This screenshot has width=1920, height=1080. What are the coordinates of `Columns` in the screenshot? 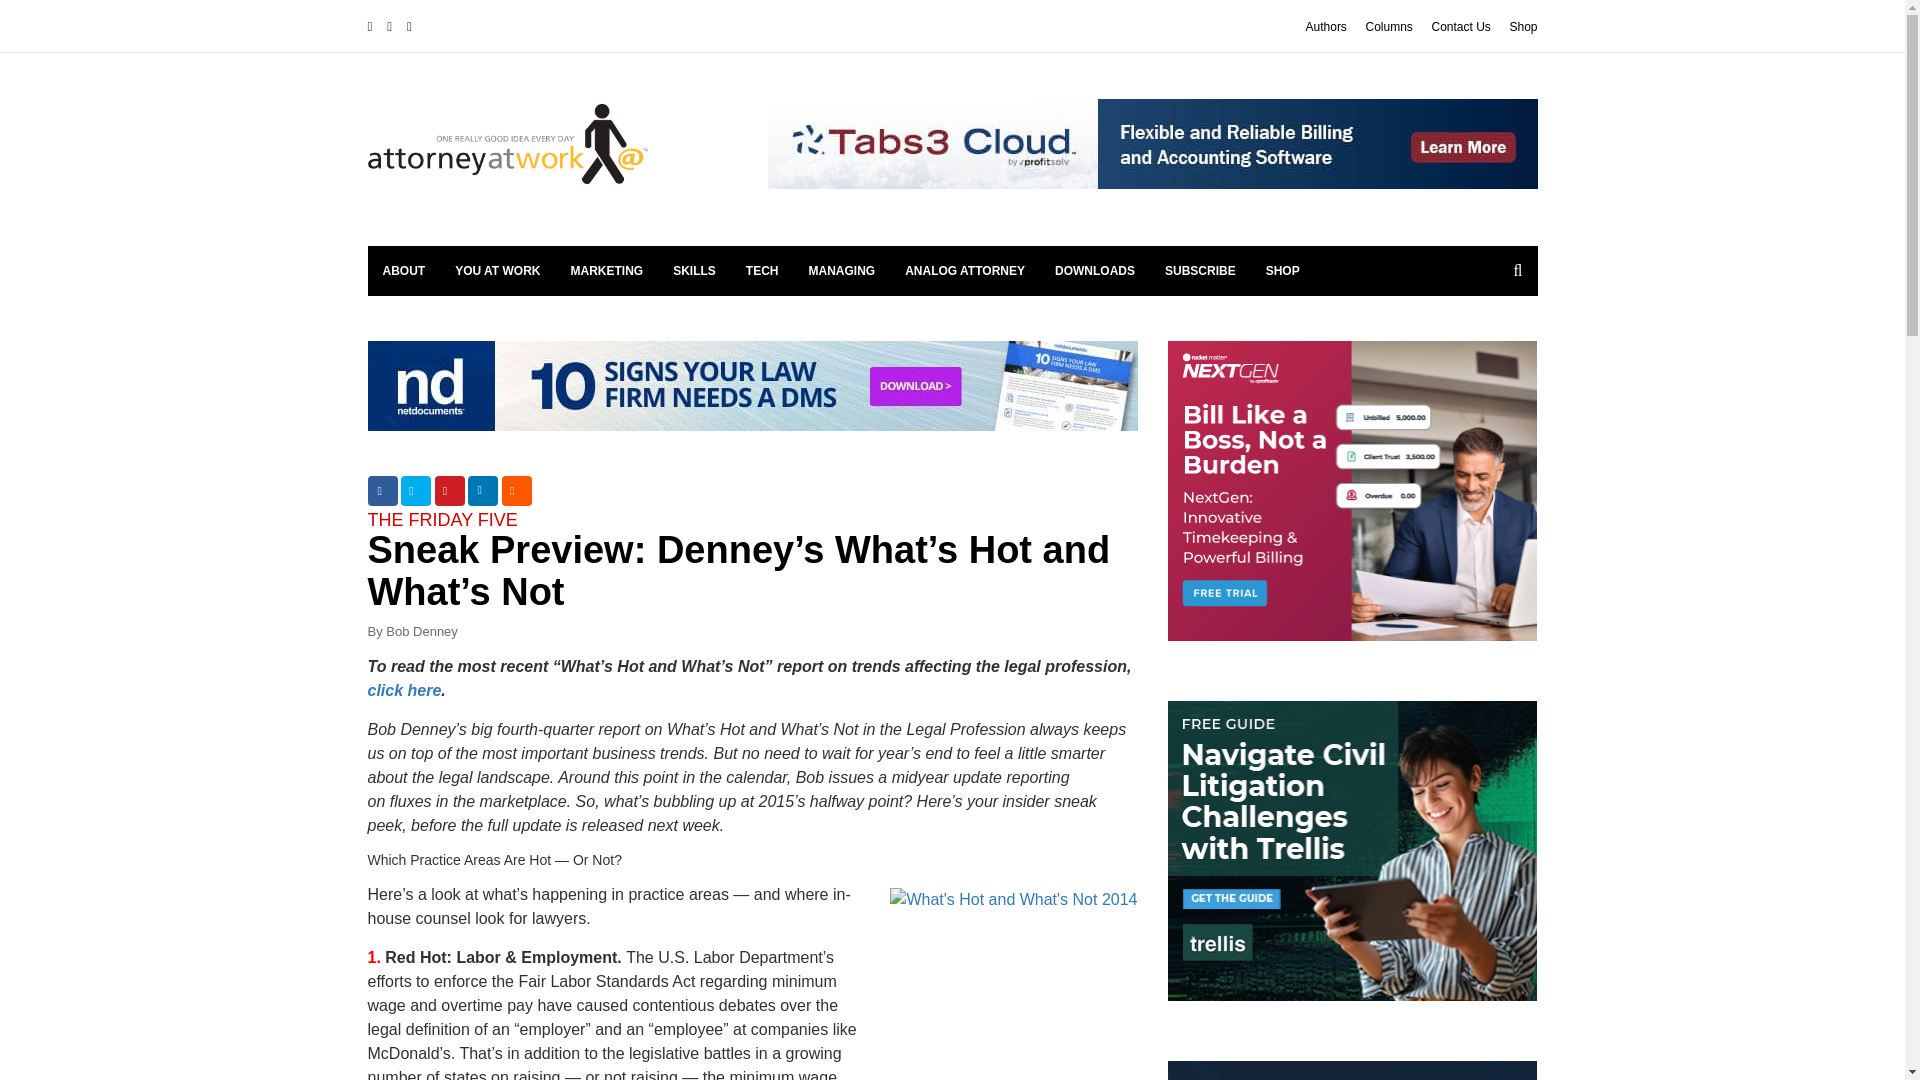 It's located at (1389, 26).